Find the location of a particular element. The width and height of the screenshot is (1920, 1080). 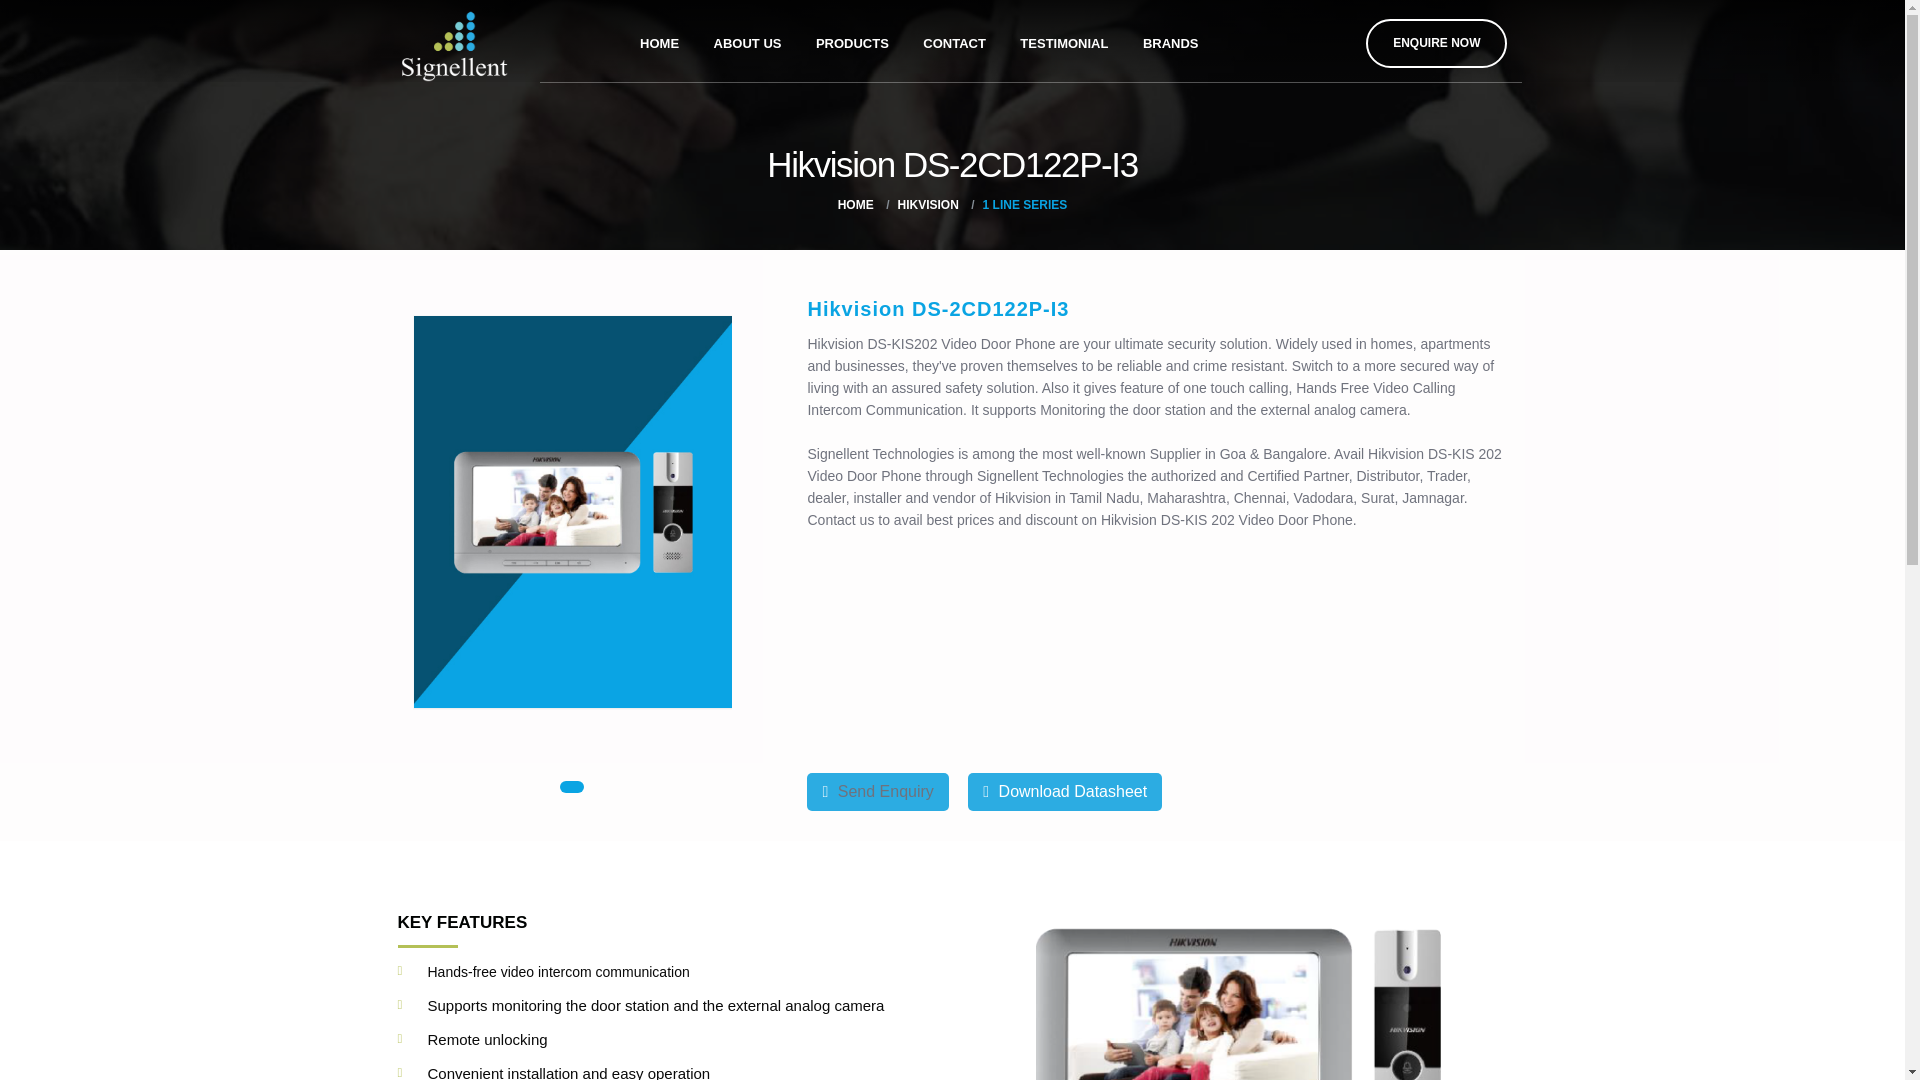

PRODUCTS is located at coordinates (852, 40).